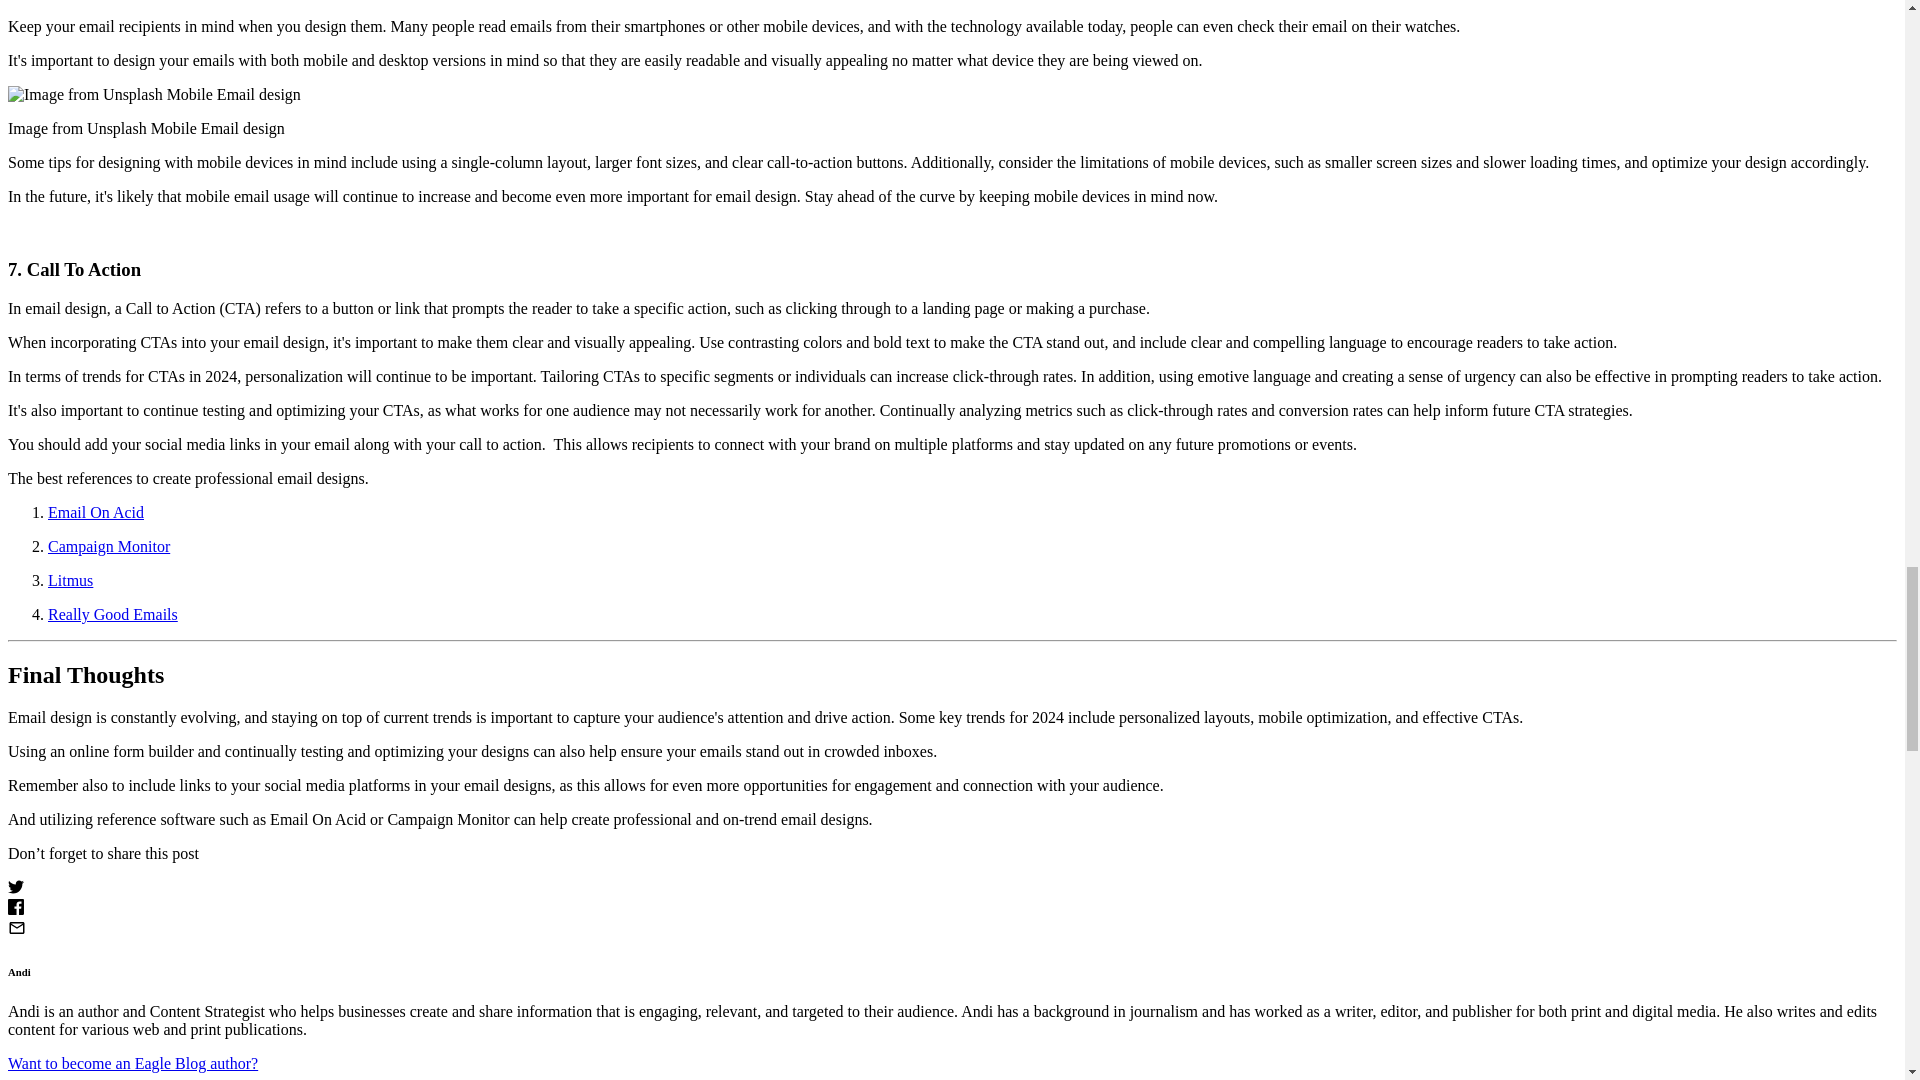 This screenshot has height=1080, width=1920. Describe the element at coordinates (70, 580) in the screenshot. I see `Litmus` at that location.